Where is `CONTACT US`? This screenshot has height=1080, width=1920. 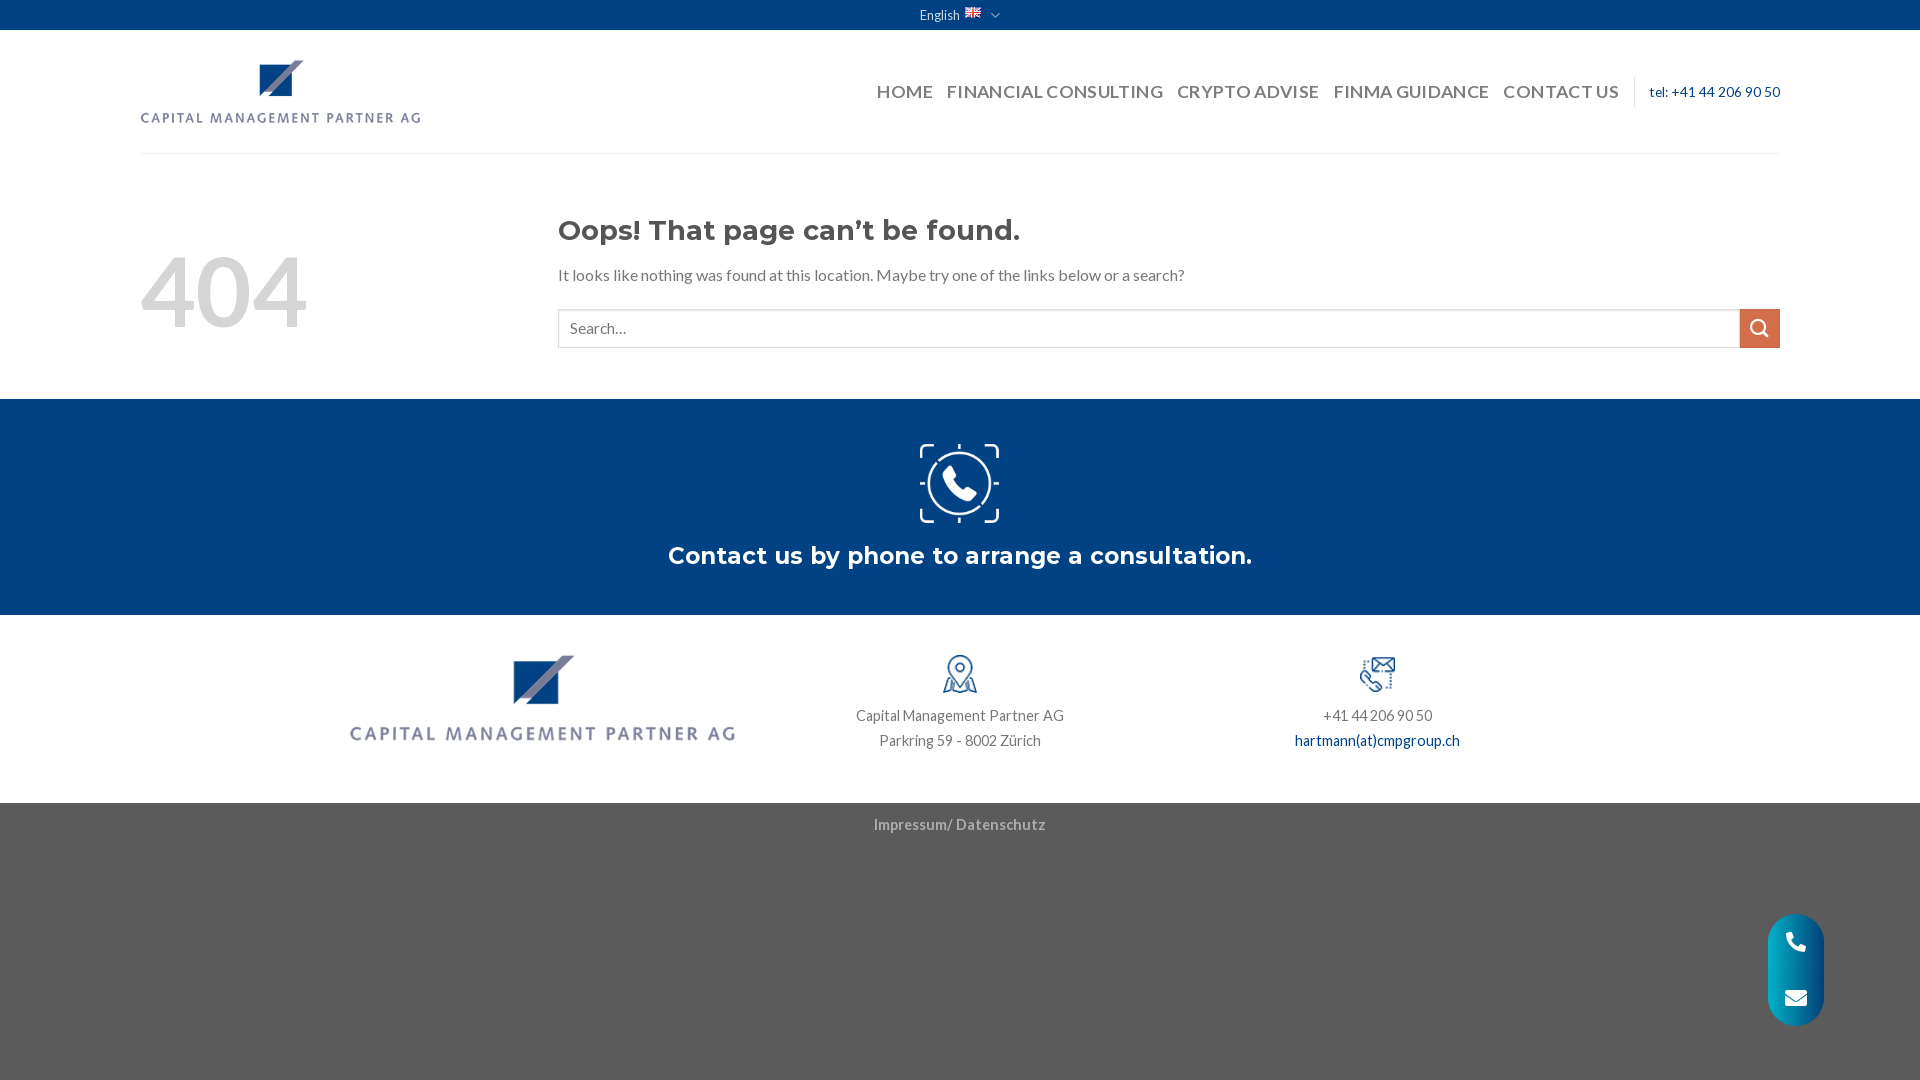
CONTACT US is located at coordinates (1561, 92).